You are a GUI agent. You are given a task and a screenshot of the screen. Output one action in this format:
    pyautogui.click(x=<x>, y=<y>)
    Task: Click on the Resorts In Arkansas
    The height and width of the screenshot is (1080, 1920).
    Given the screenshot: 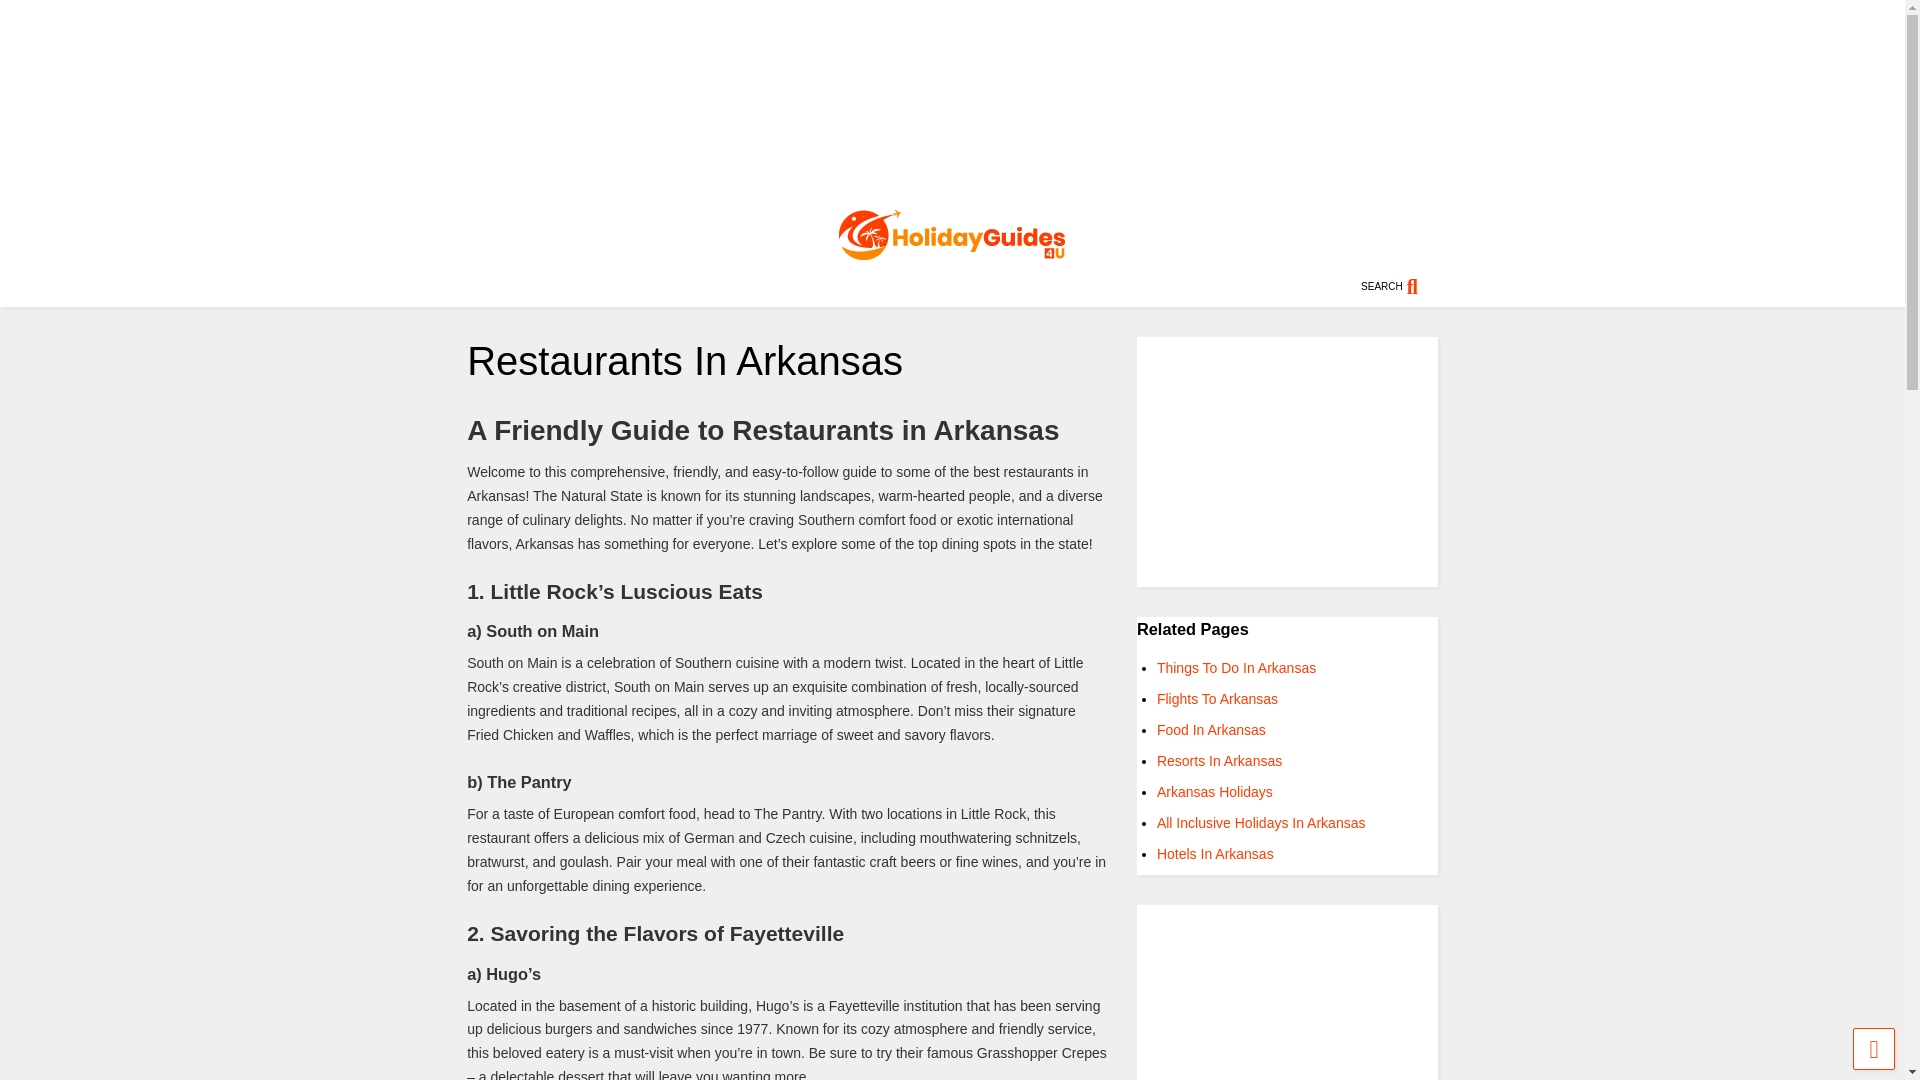 What is the action you would take?
    pyautogui.click(x=1220, y=760)
    